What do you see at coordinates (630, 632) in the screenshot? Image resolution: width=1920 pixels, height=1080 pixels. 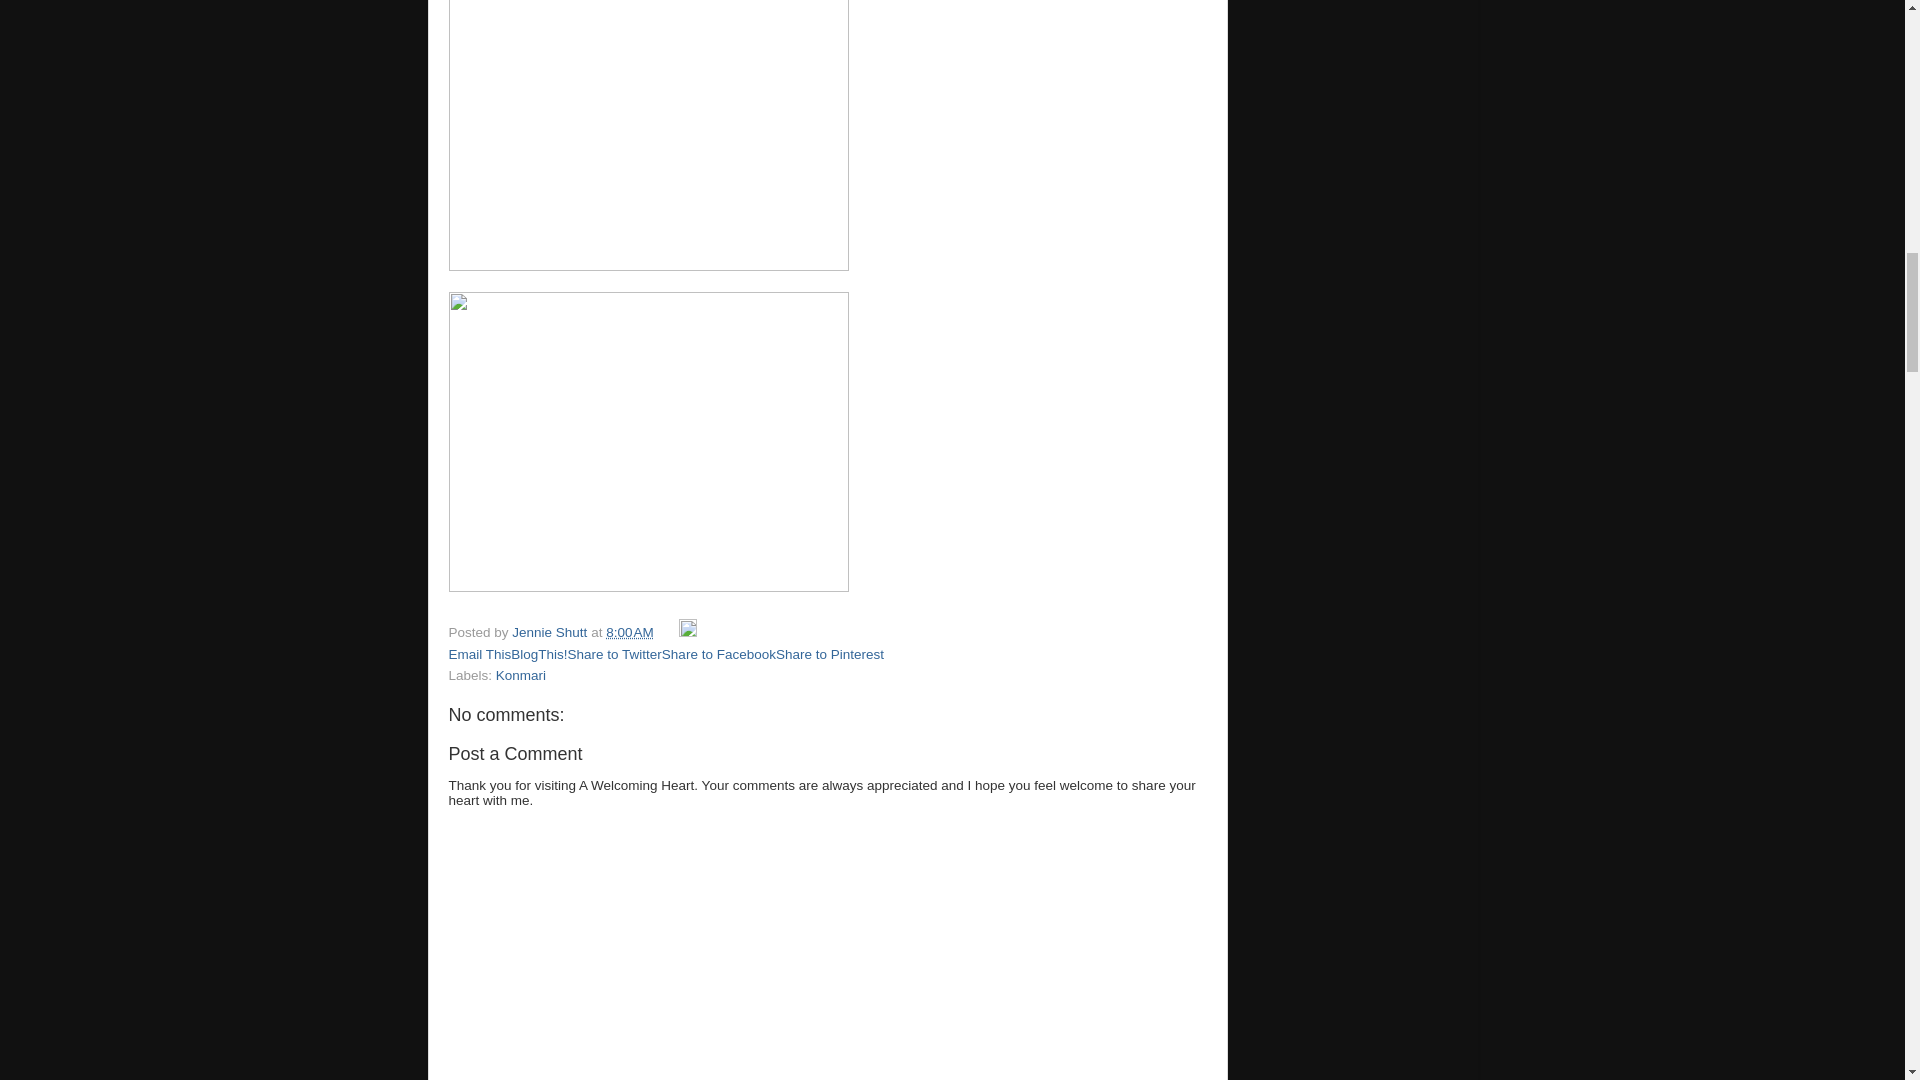 I see `permanent link` at bounding box center [630, 632].